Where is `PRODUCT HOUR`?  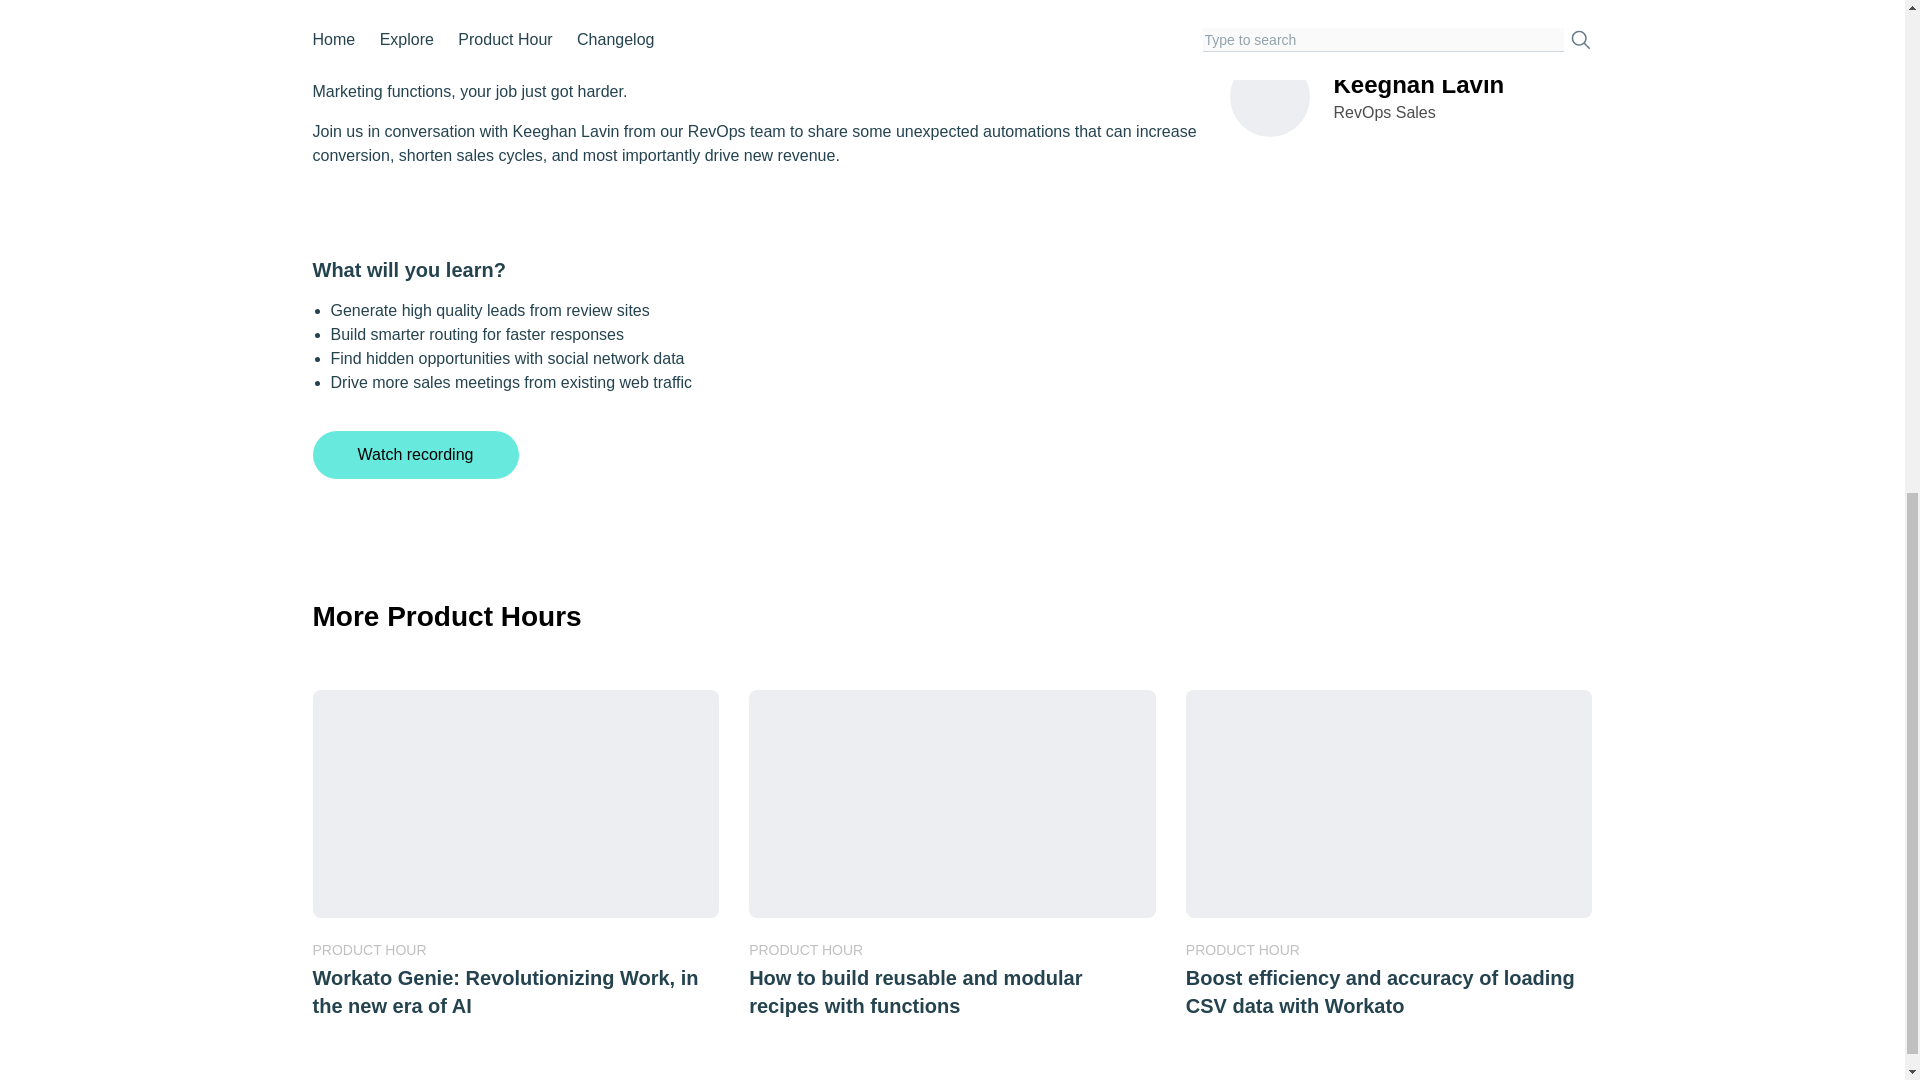 PRODUCT HOUR is located at coordinates (1242, 950).